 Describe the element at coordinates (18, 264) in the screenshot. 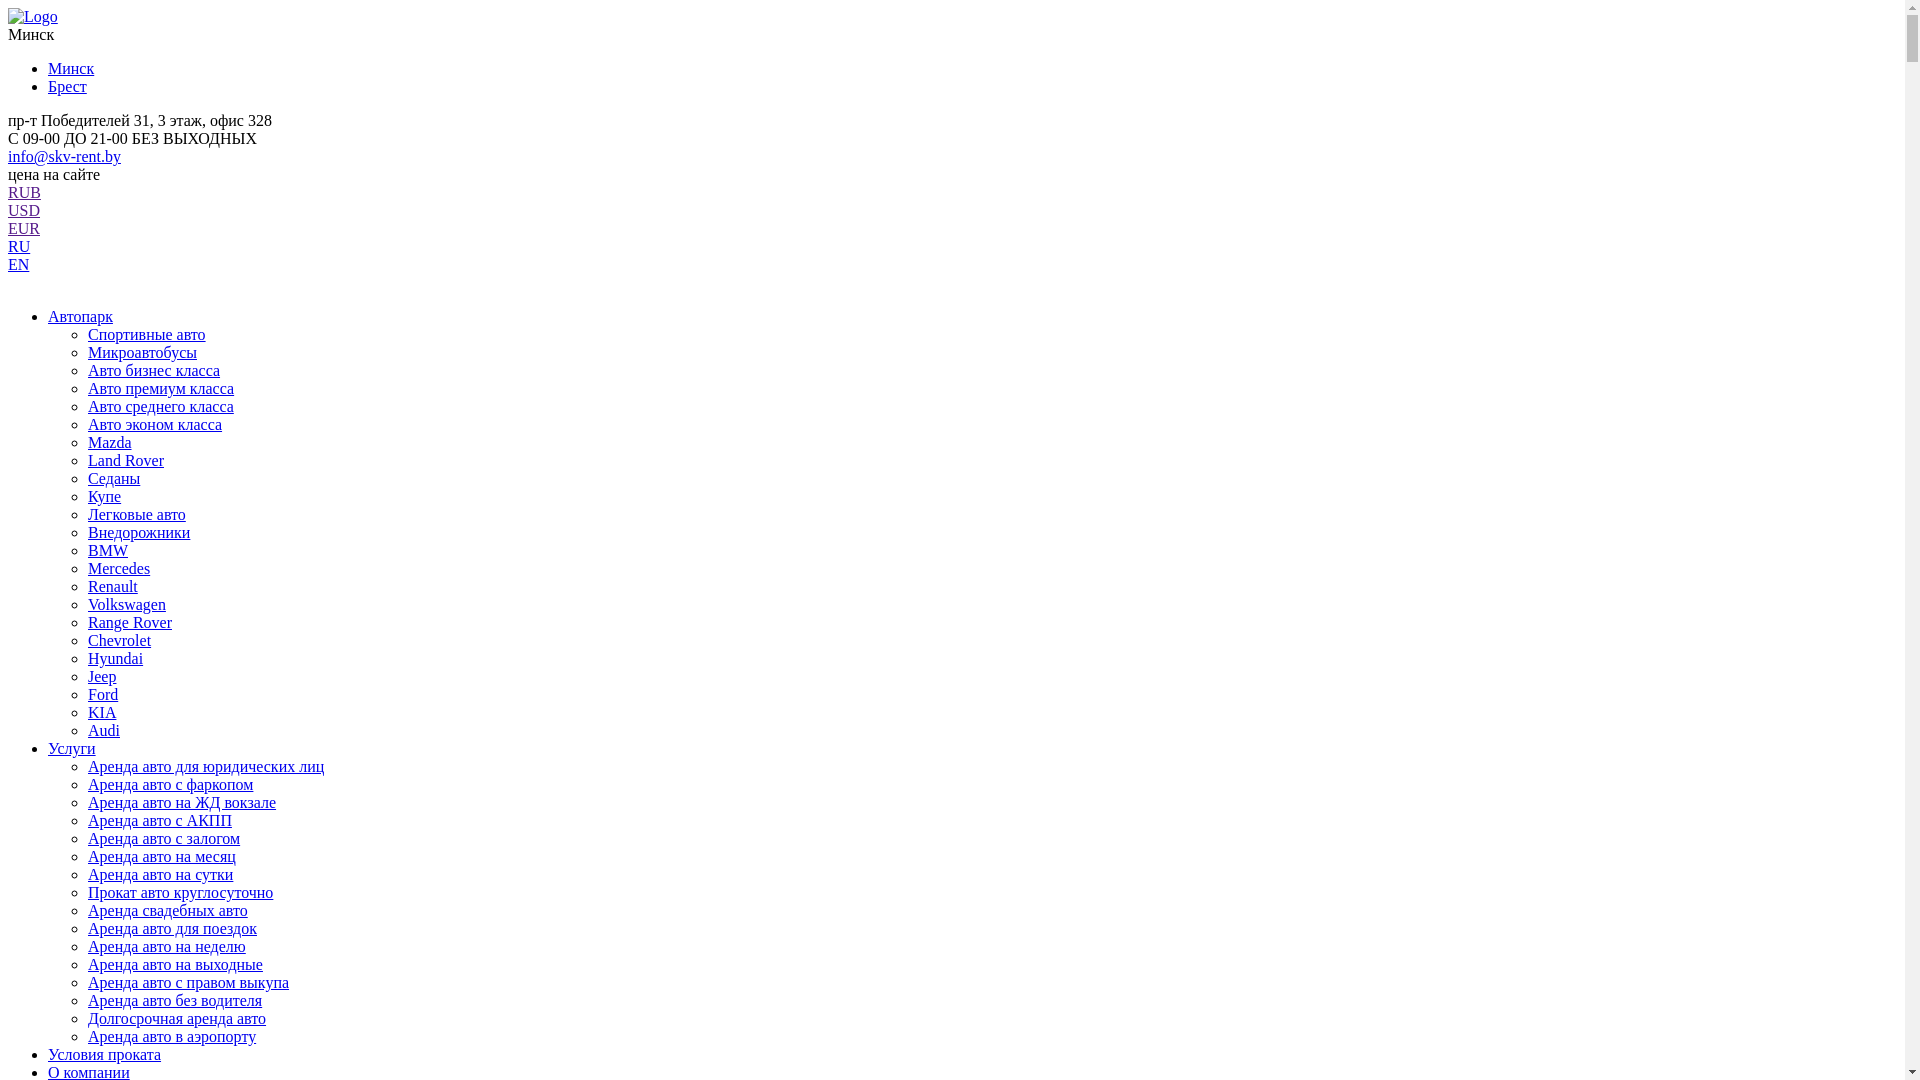

I see `EN` at that location.